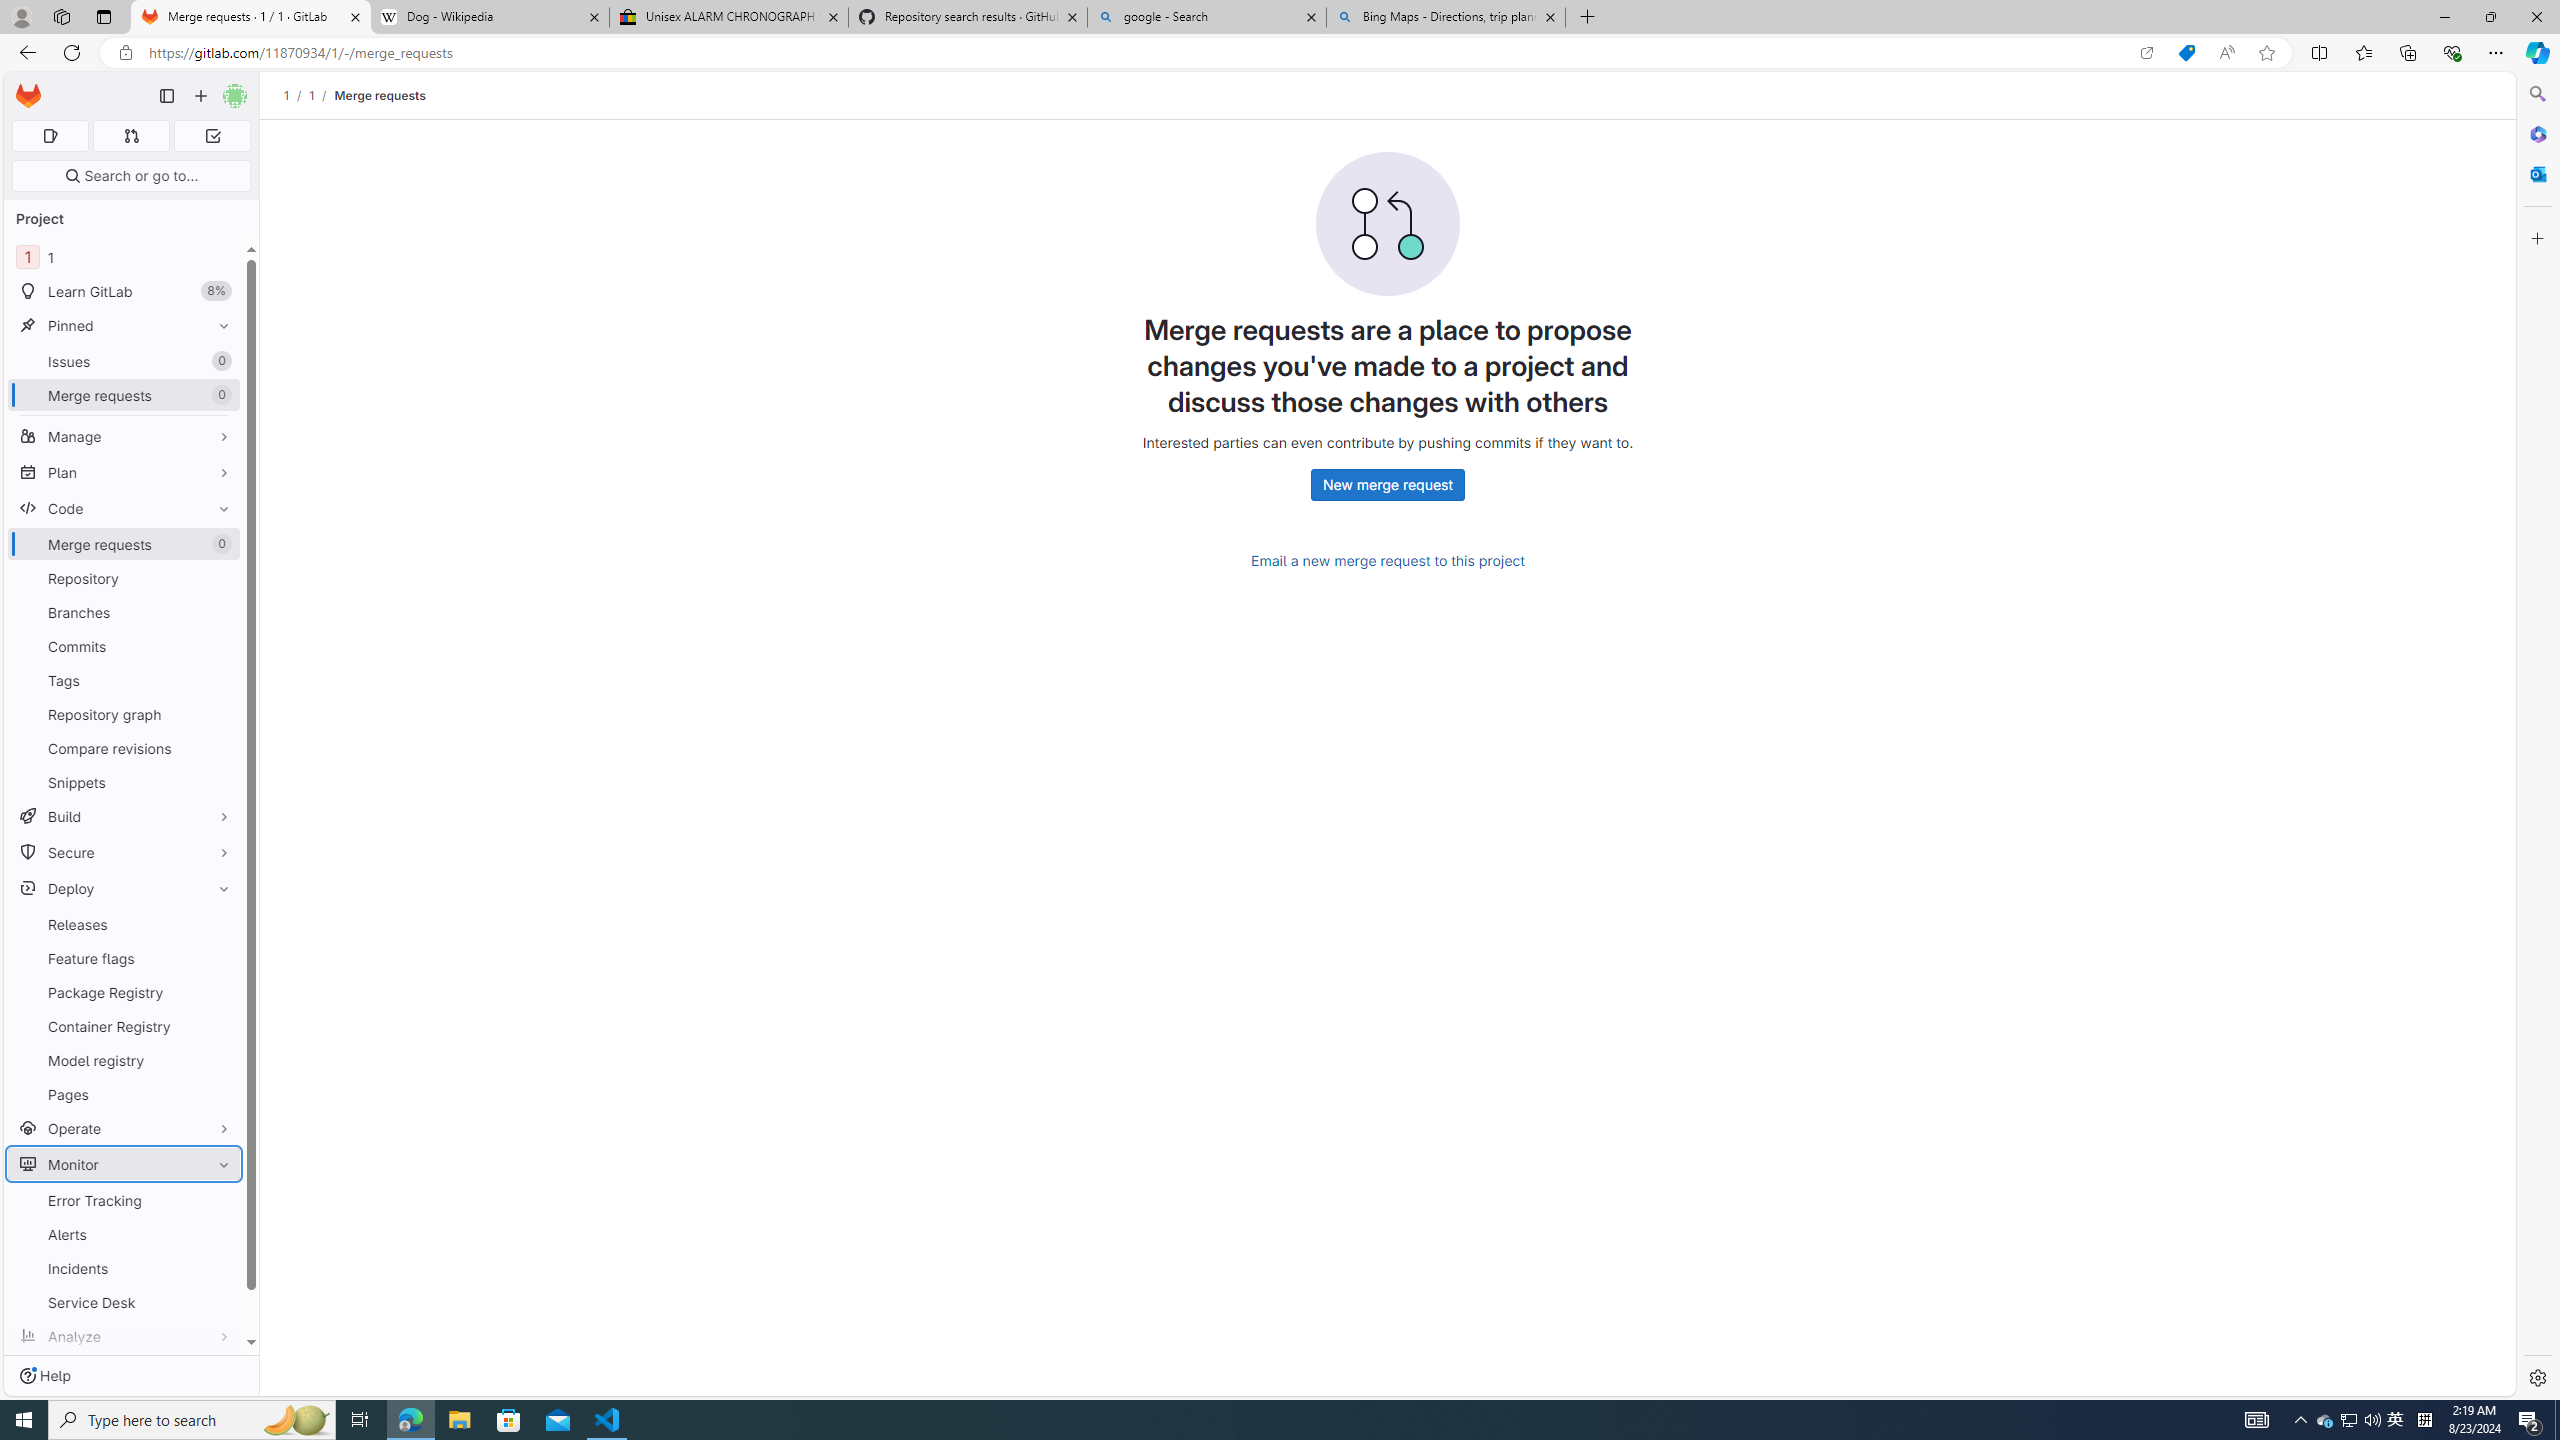  Describe the element at coordinates (124, 1060) in the screenshot. I see `Model registry` at that location.